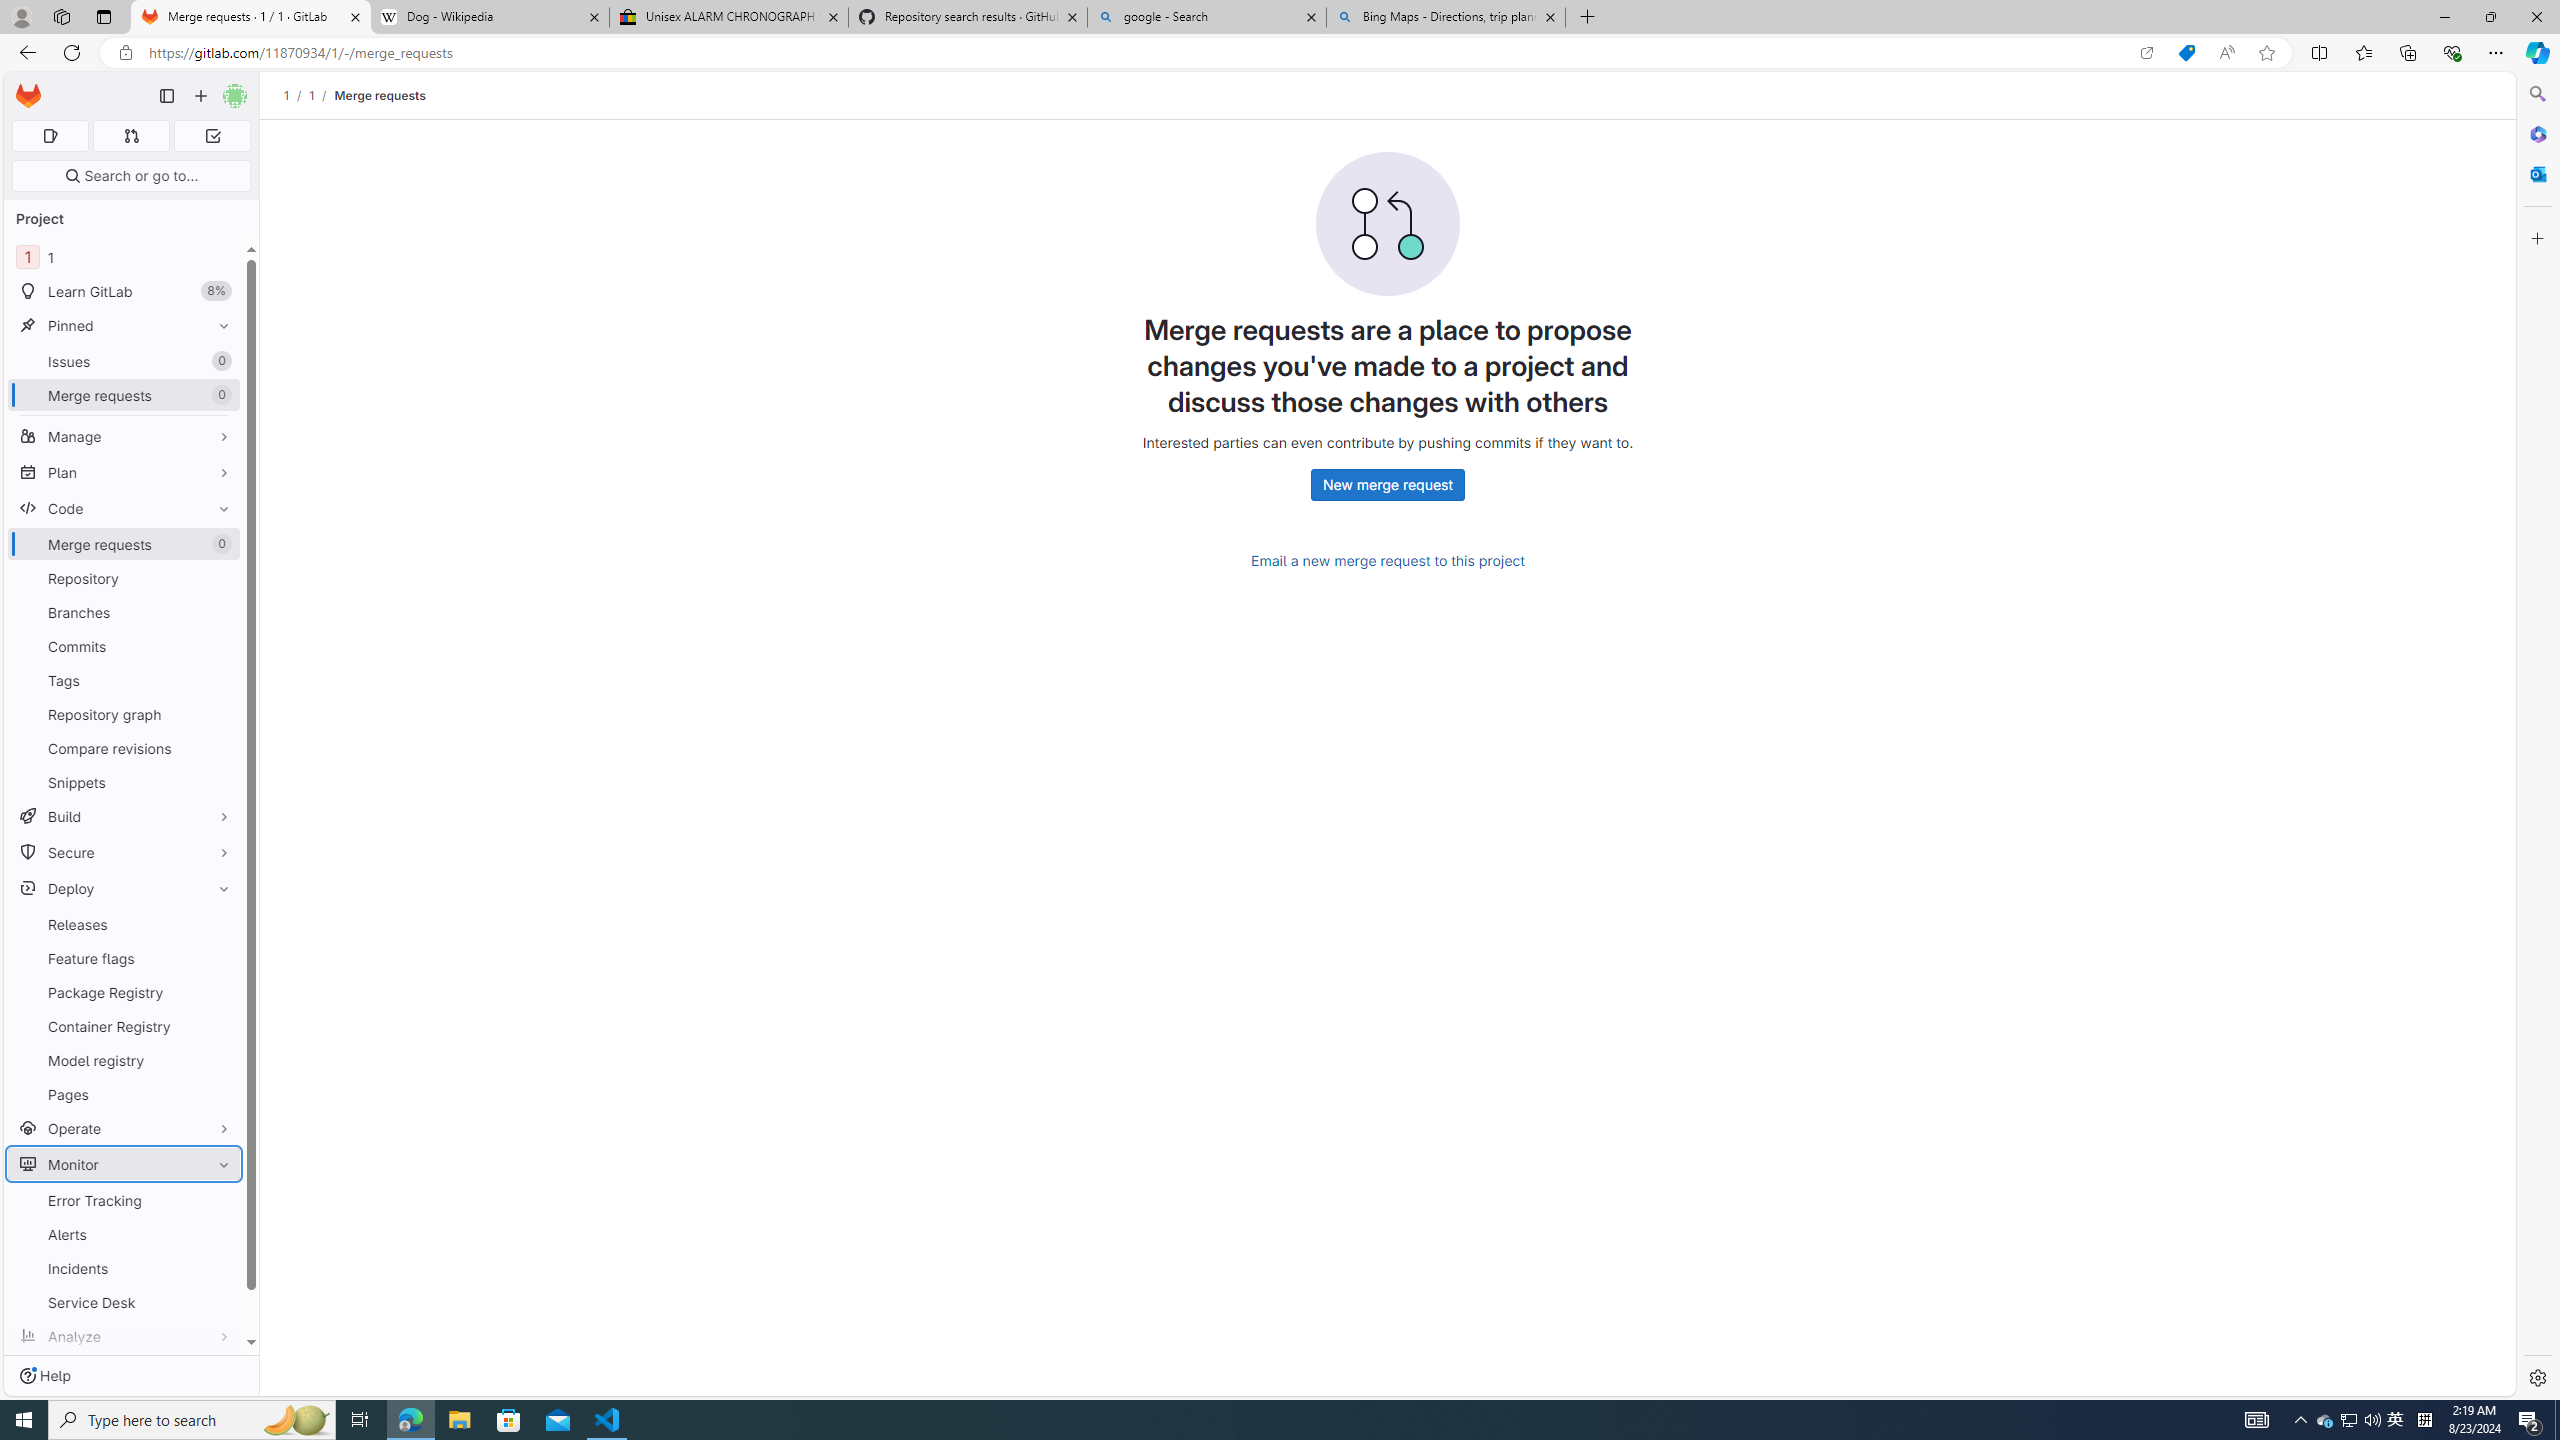  Describe the element at coordinates (124, 1060) in the screenshot. I see `Model registry` at that location.